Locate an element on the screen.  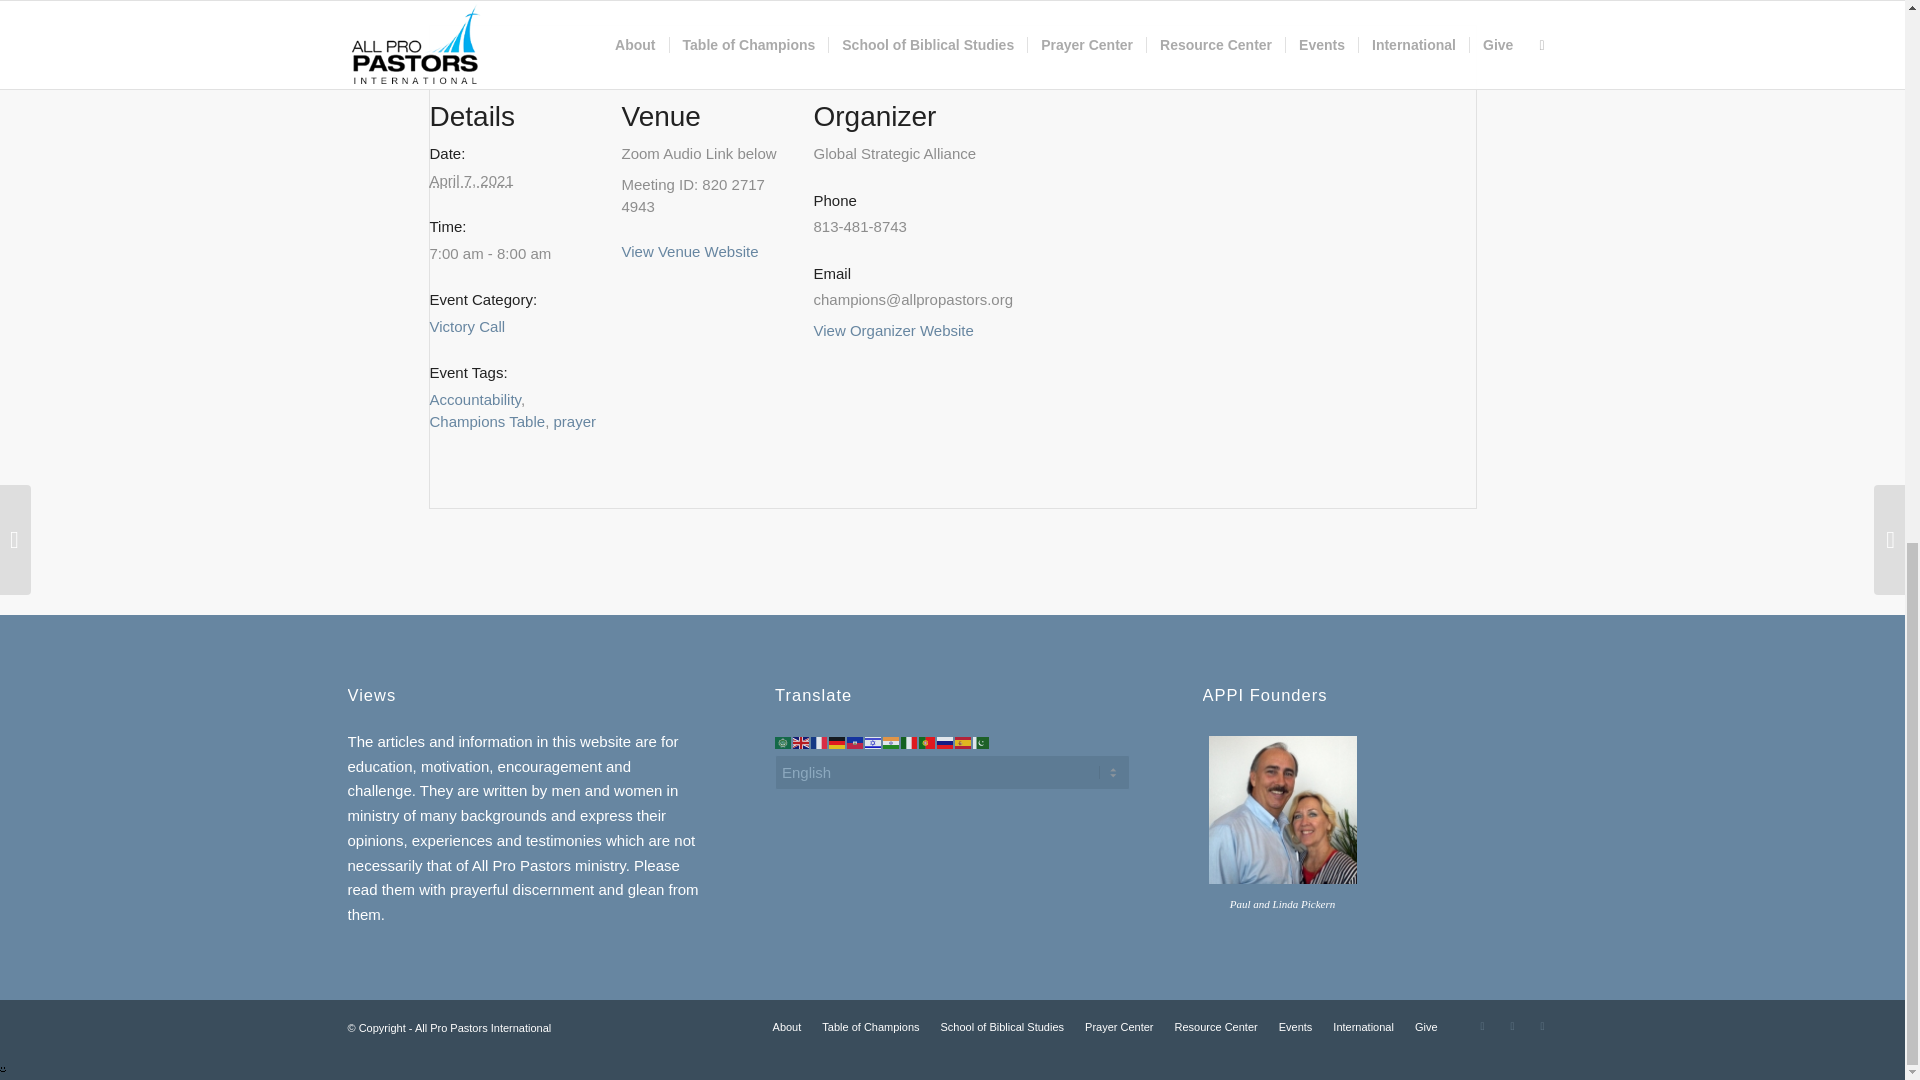
Portuguese is located at coordinates (928, 741).